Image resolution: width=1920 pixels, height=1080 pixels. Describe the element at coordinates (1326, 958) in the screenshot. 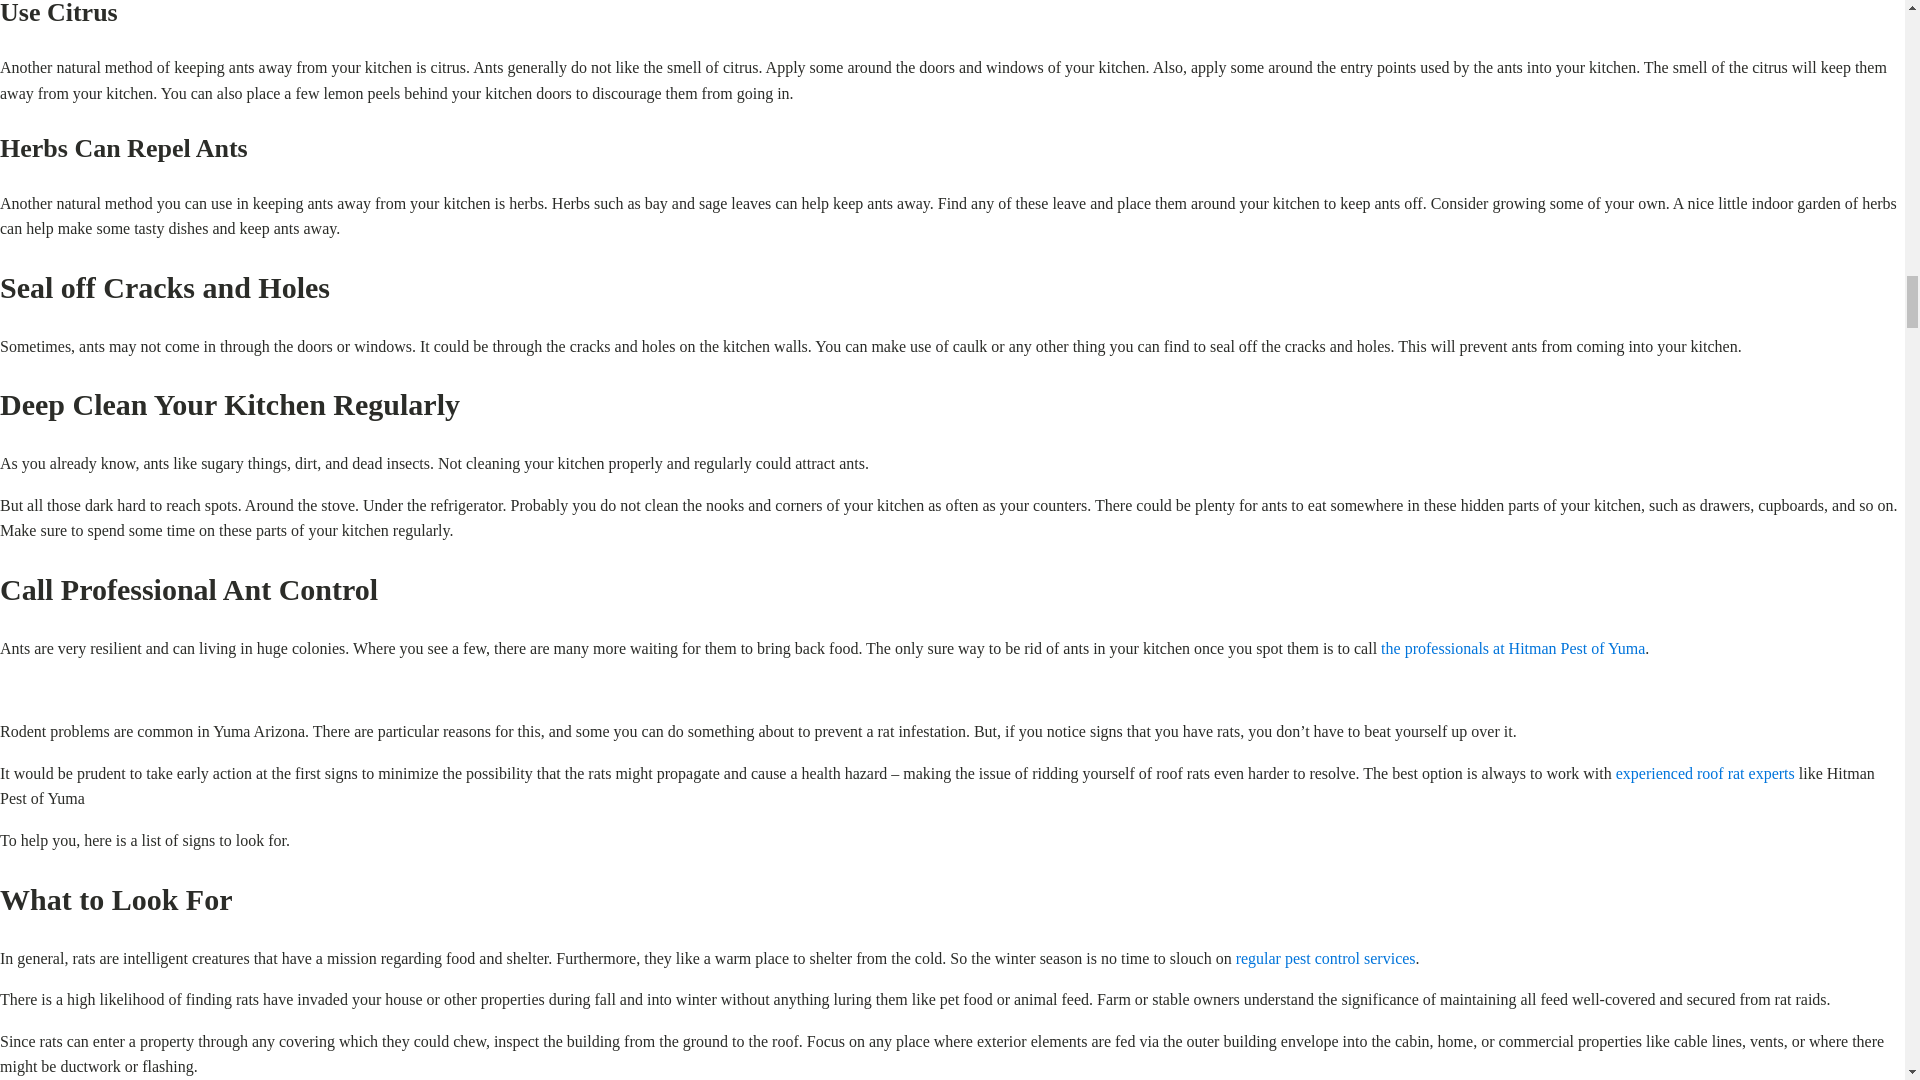

I see `regular pest control services` at that location.